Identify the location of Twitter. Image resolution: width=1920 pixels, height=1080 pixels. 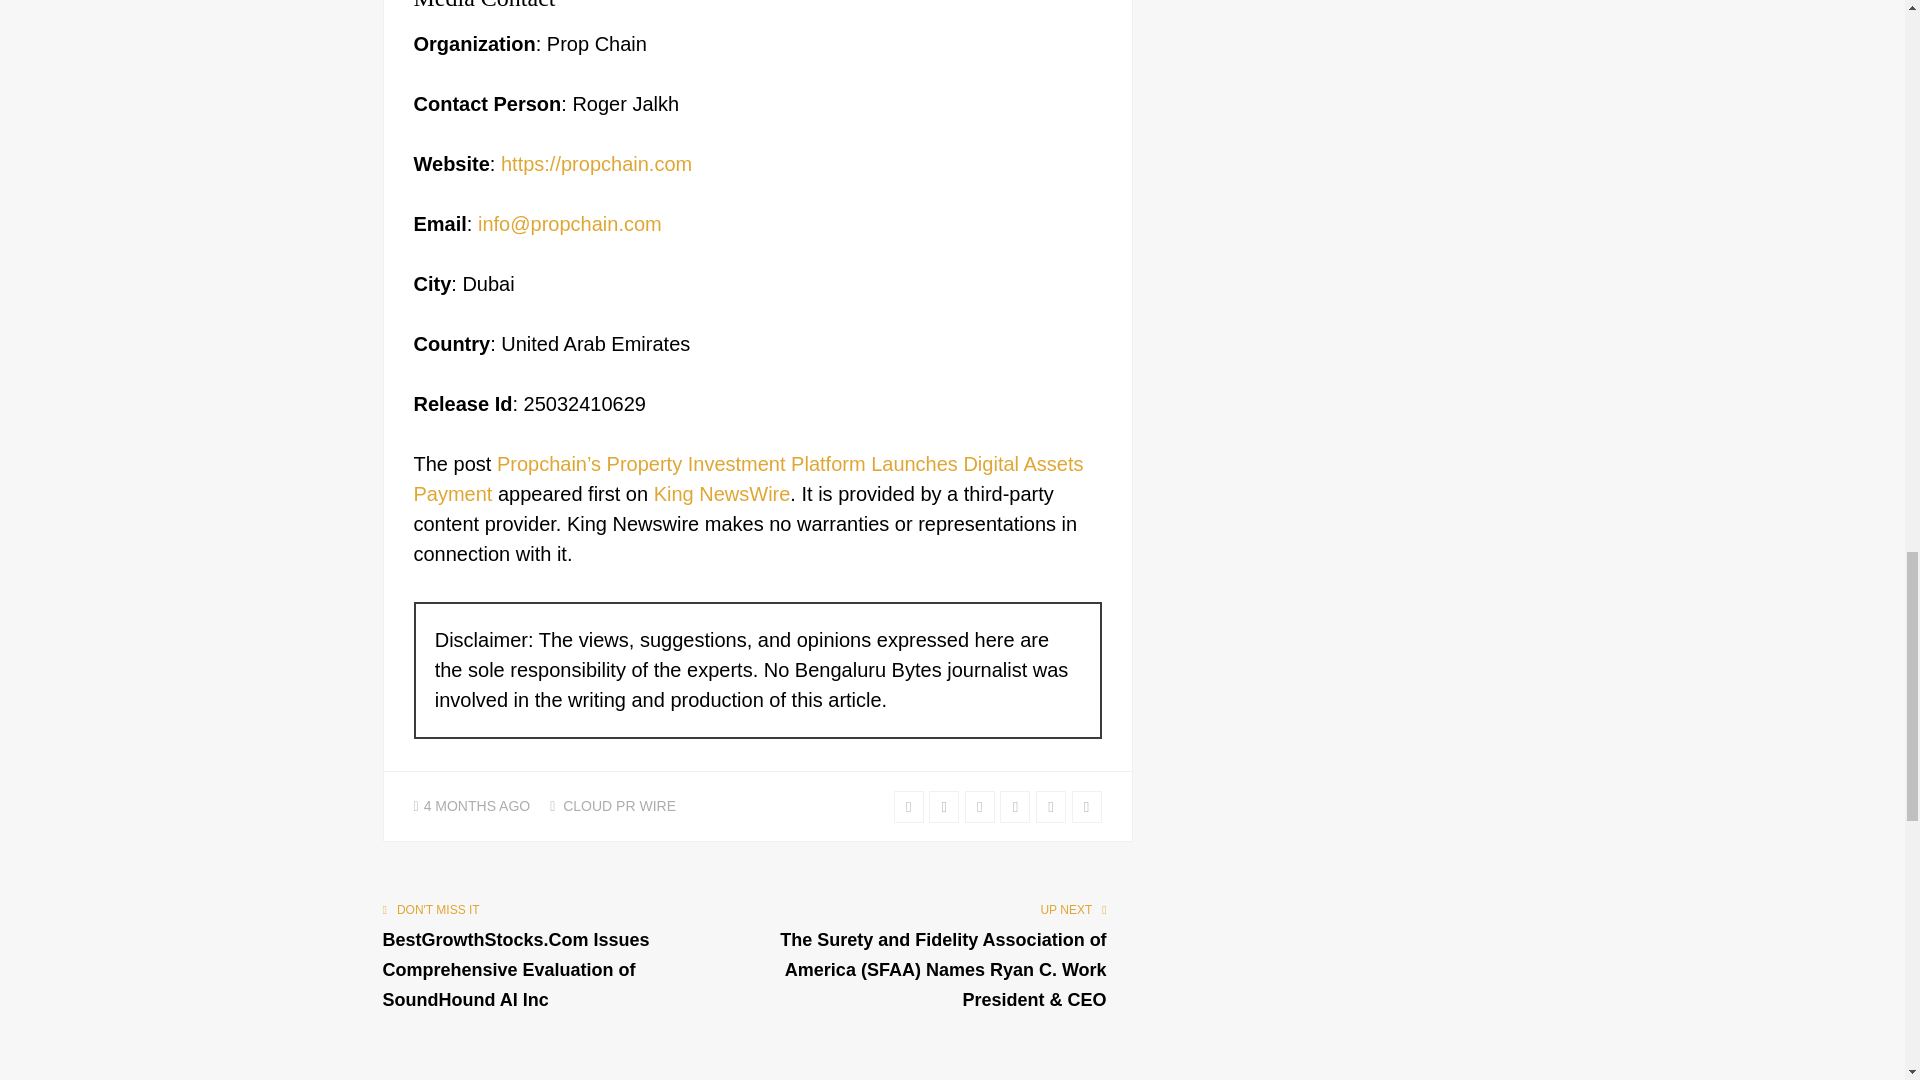
(908, 806).